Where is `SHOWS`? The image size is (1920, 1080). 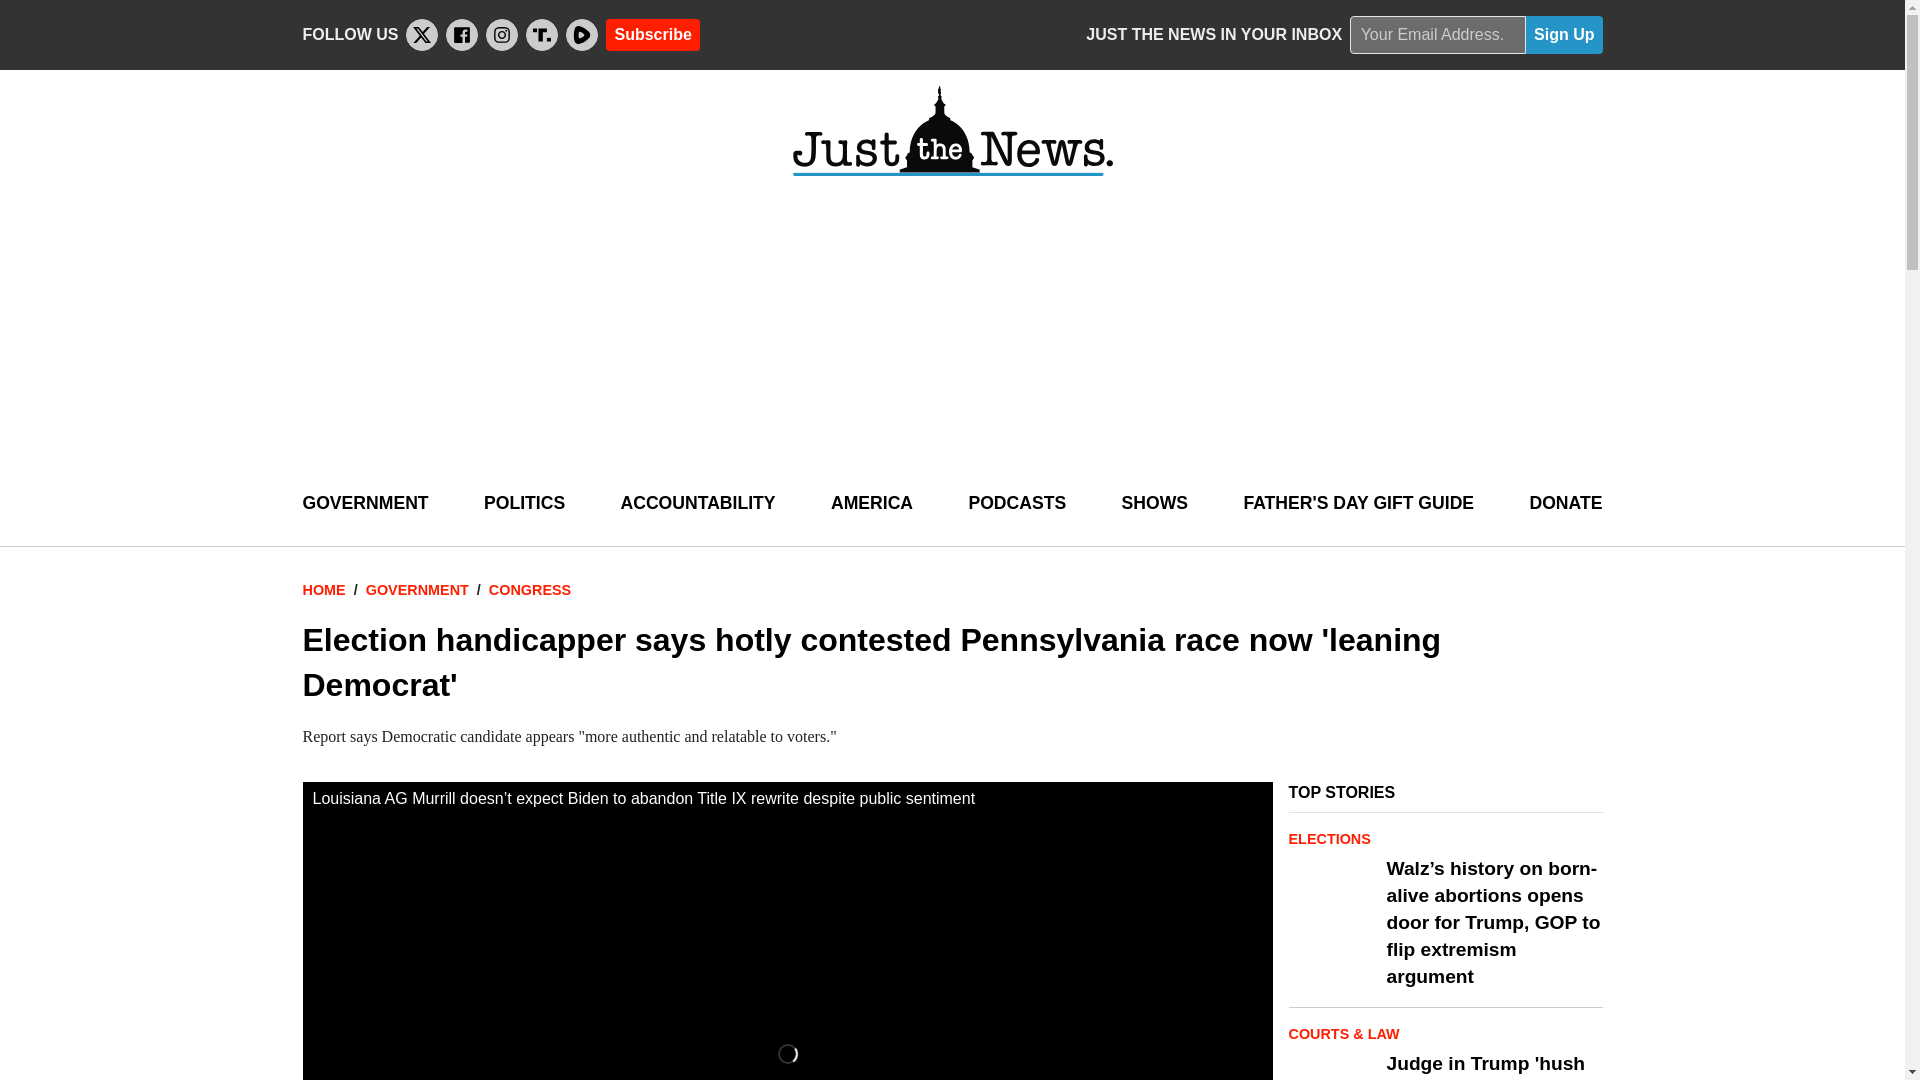 SHOWS is located at coordinates (1154, 504).